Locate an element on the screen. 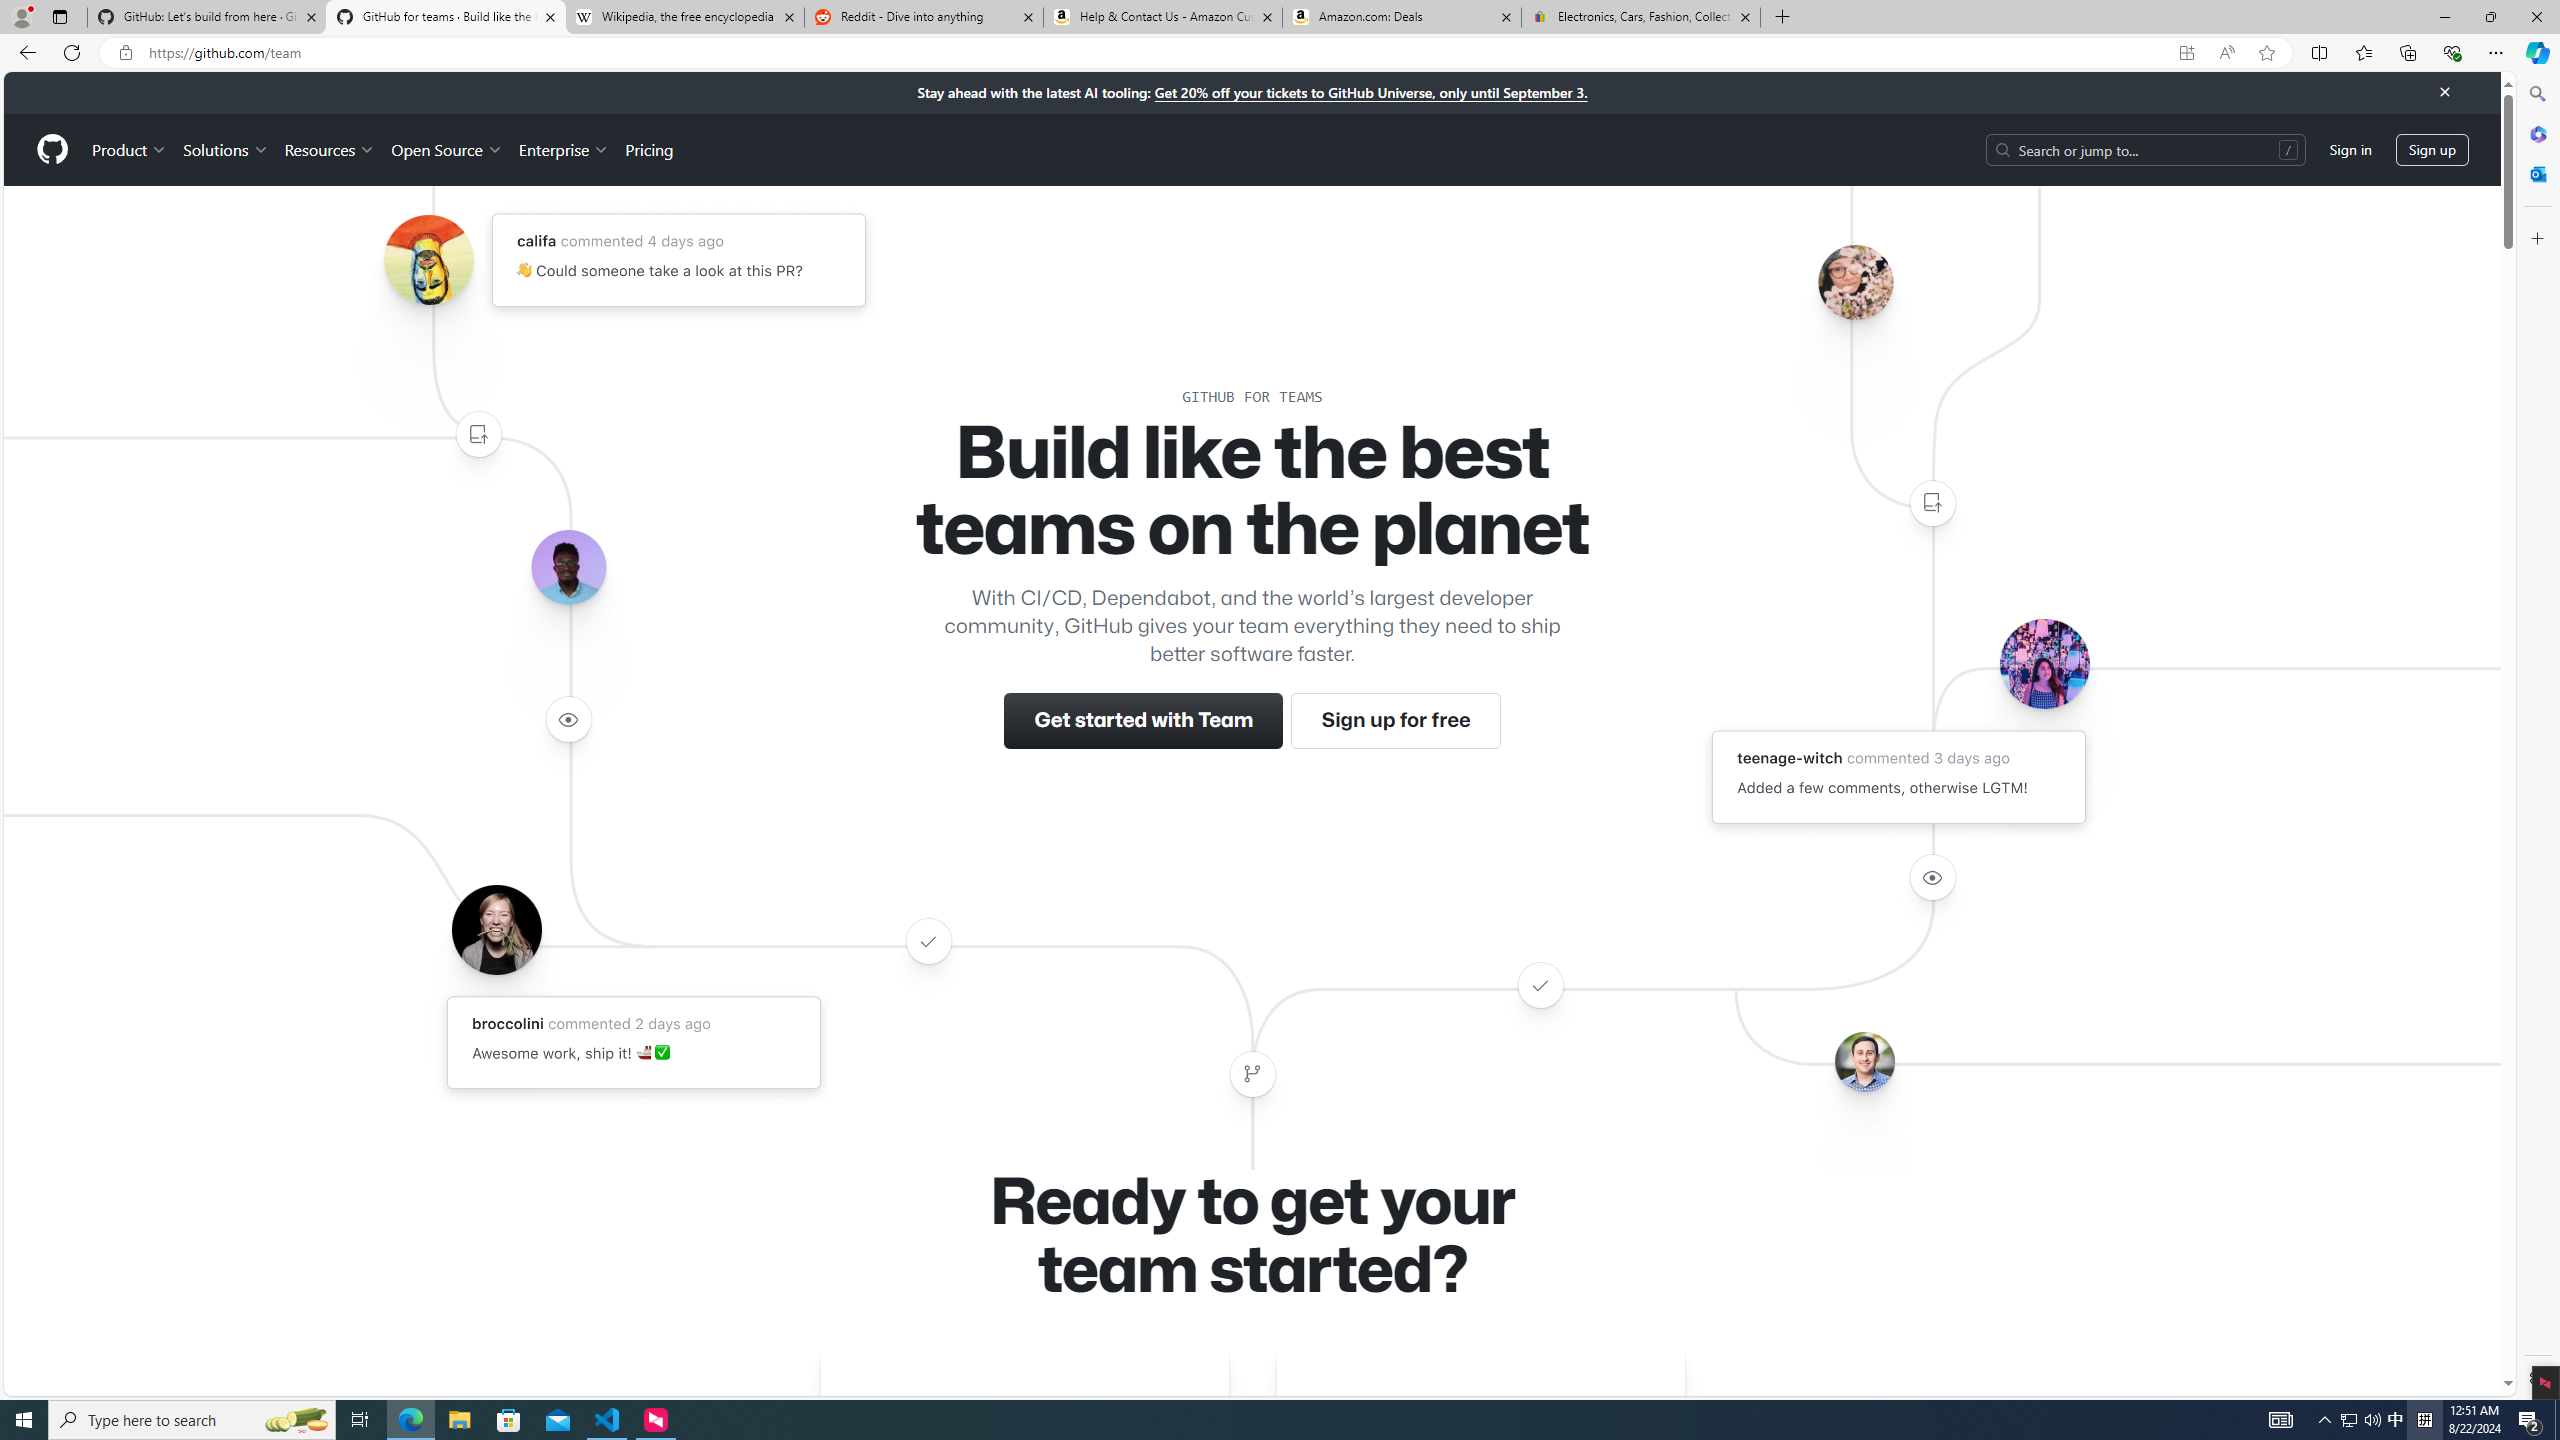  Avatar of the user benbalter is located at coordinates (1863, 1062).